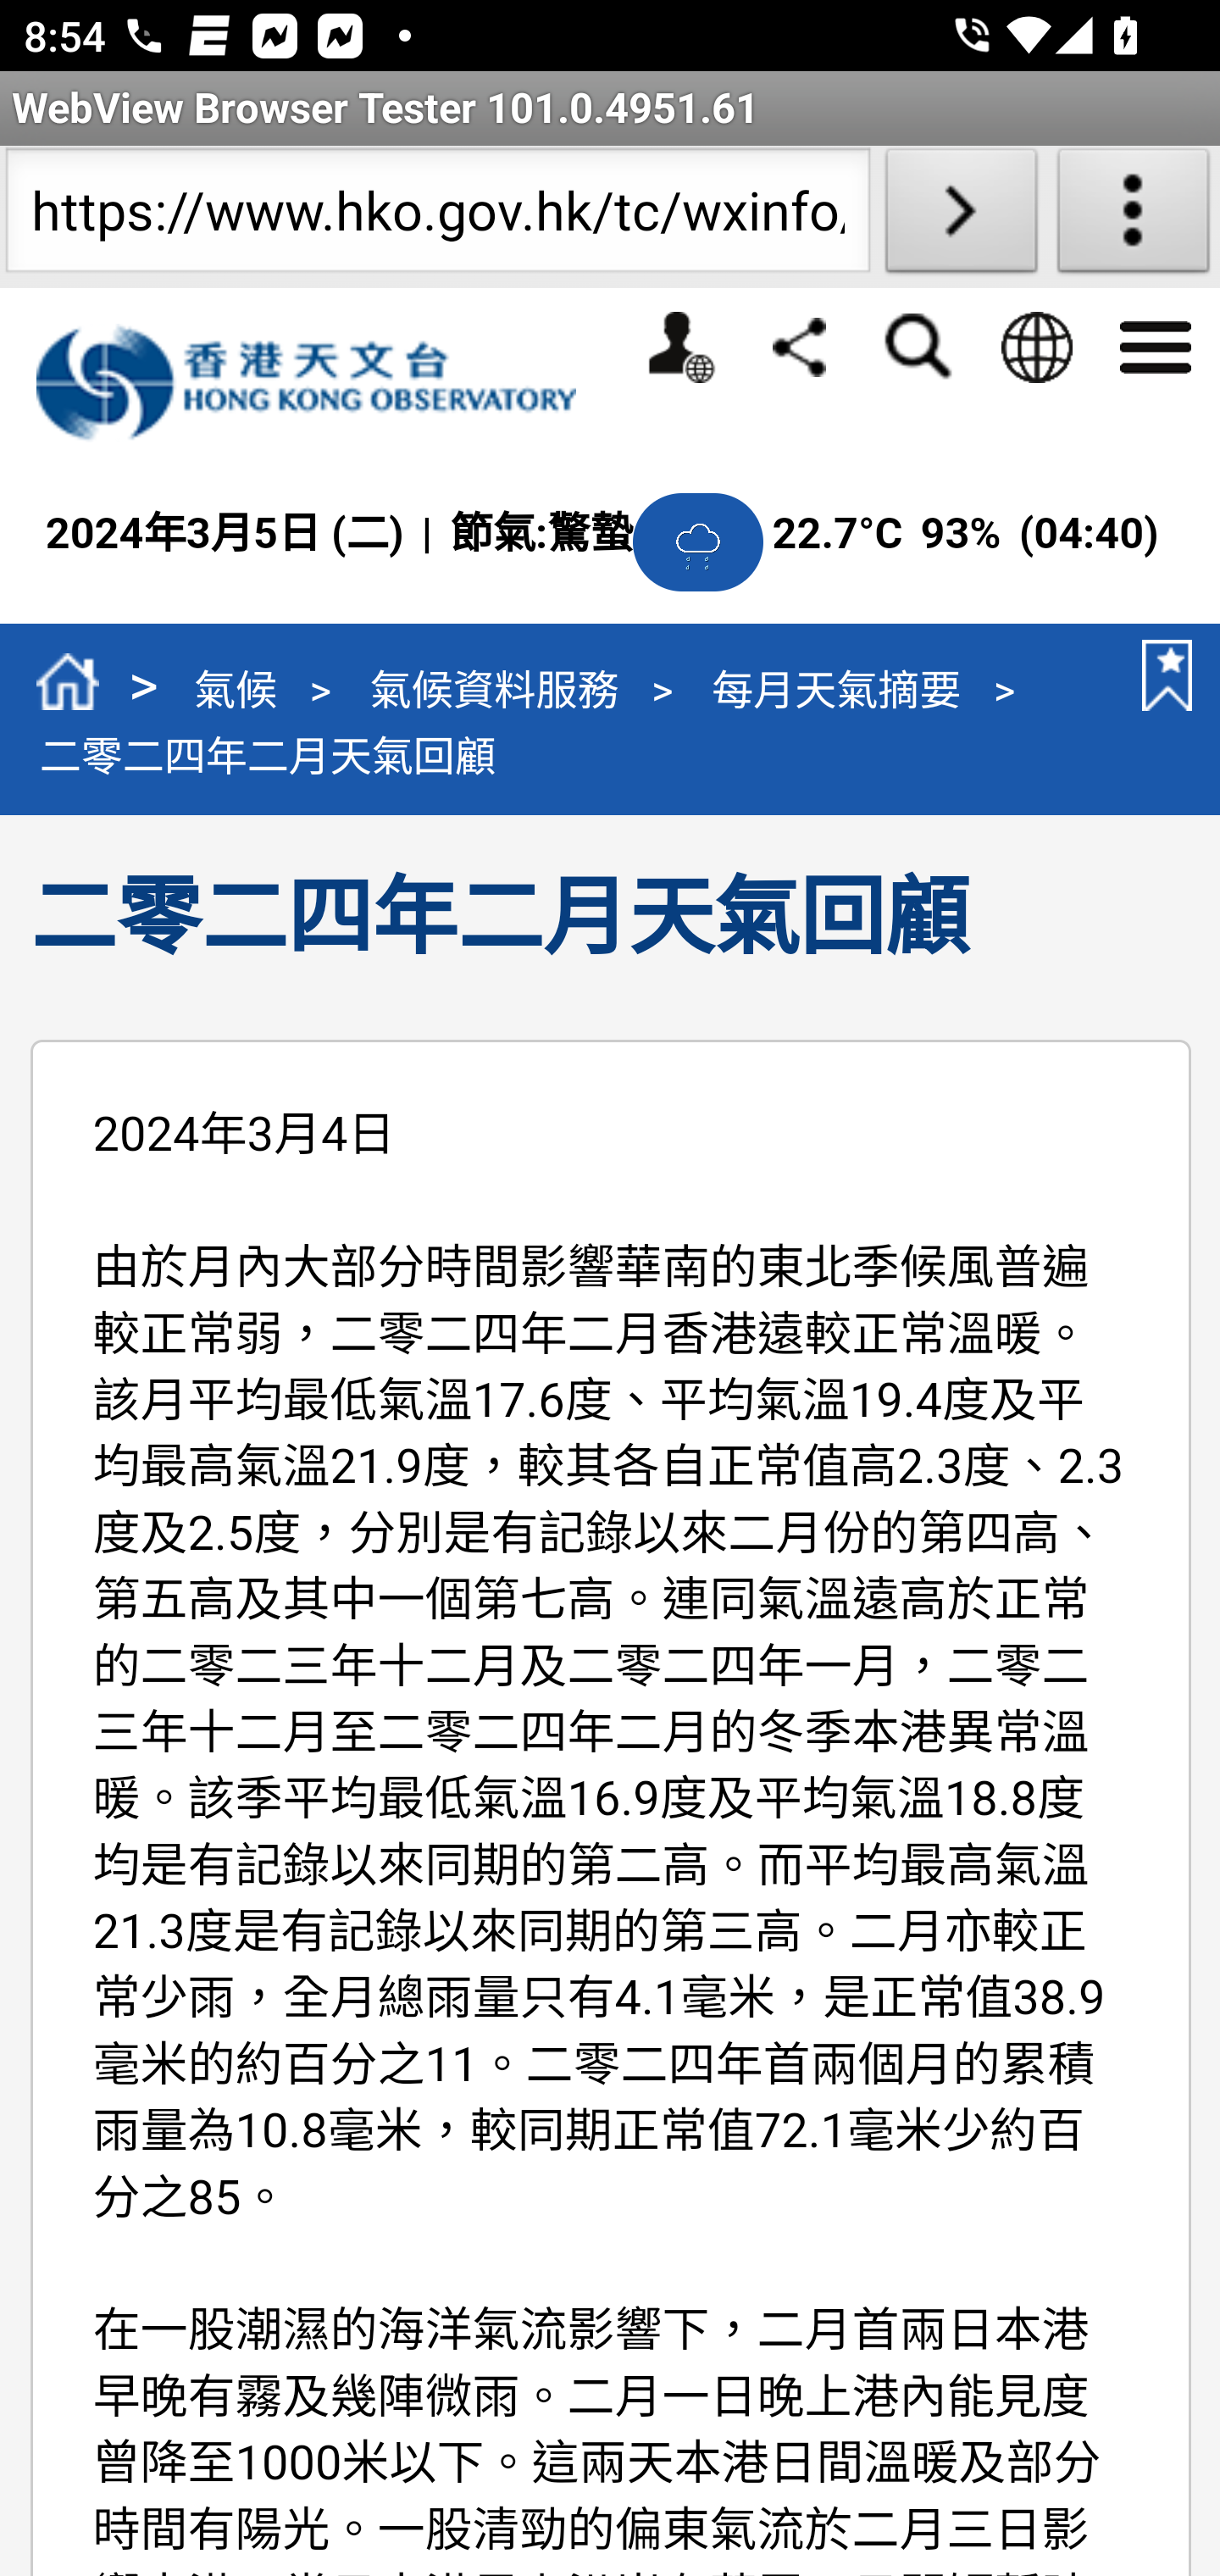  Describe the element at coordinates (1134, 217) in the screenshot. I see `About WebView` at that location.